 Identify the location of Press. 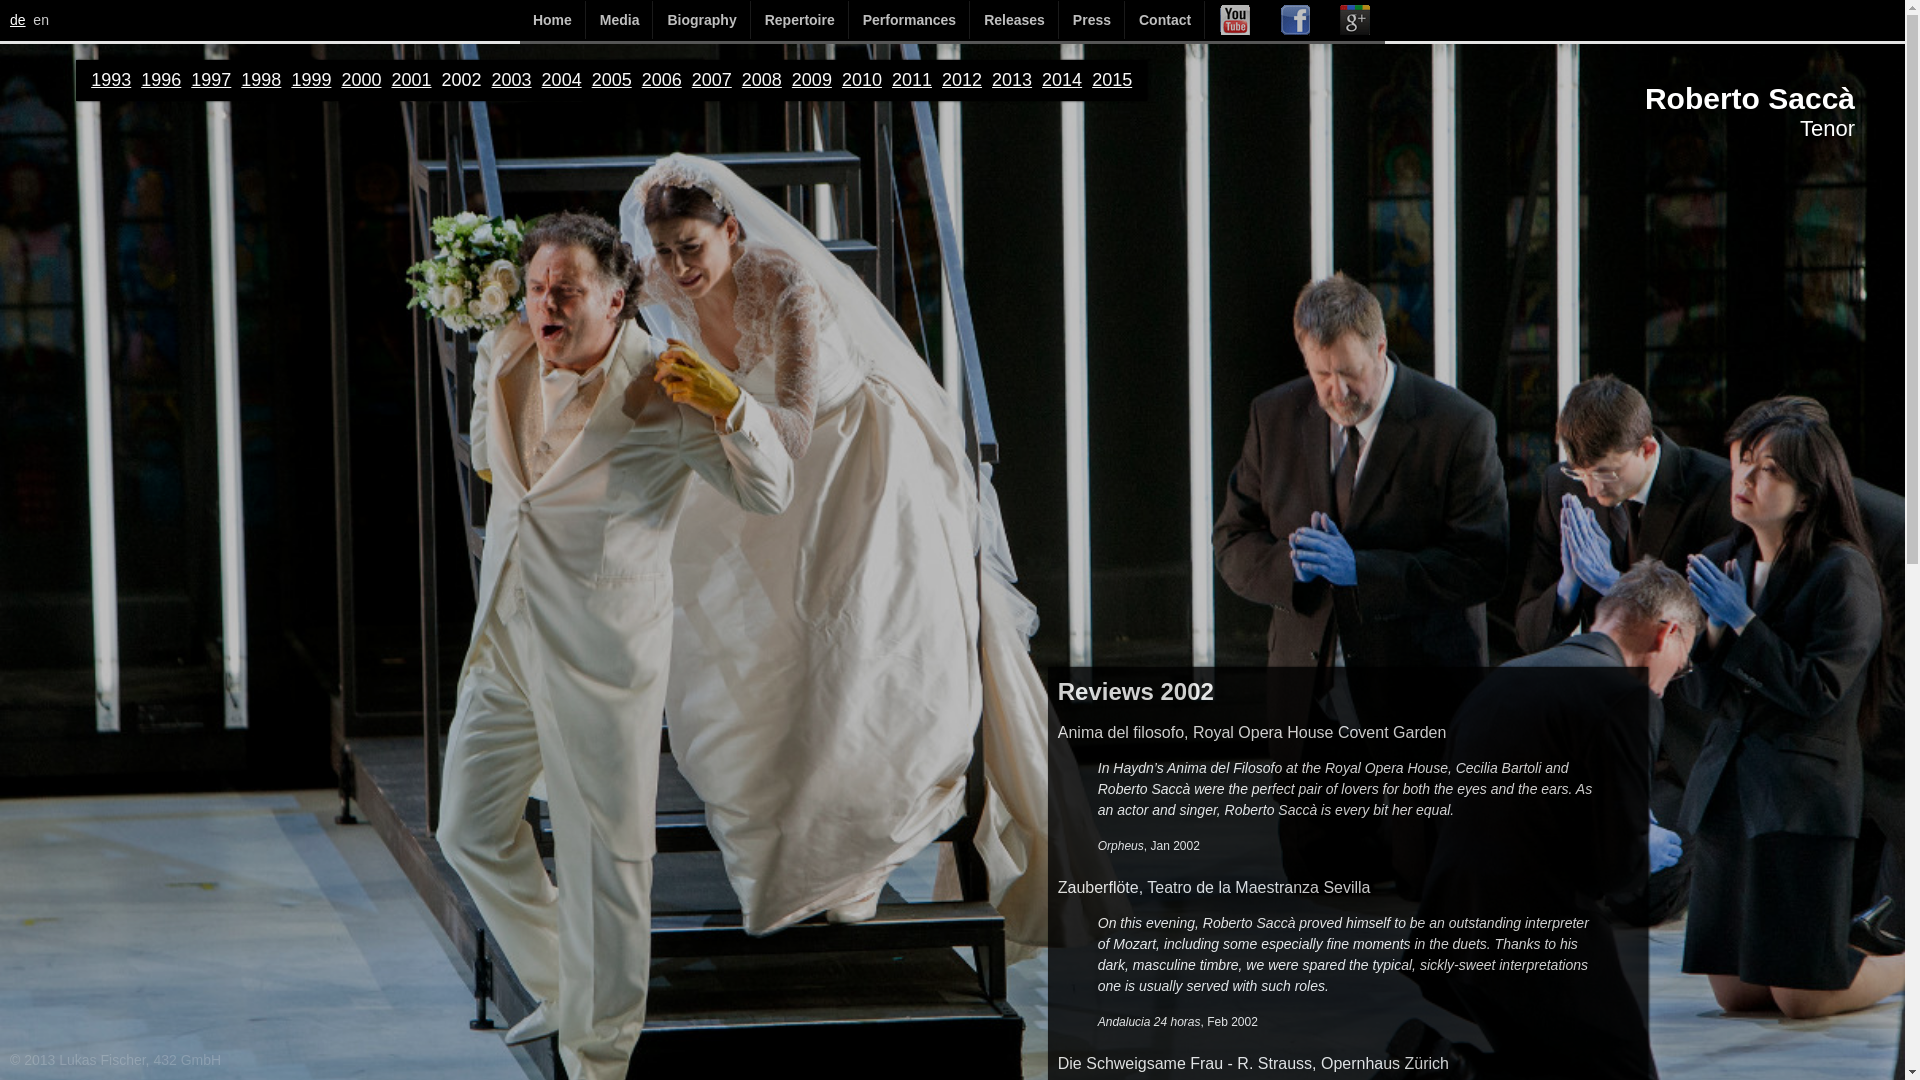
(1092, 20).